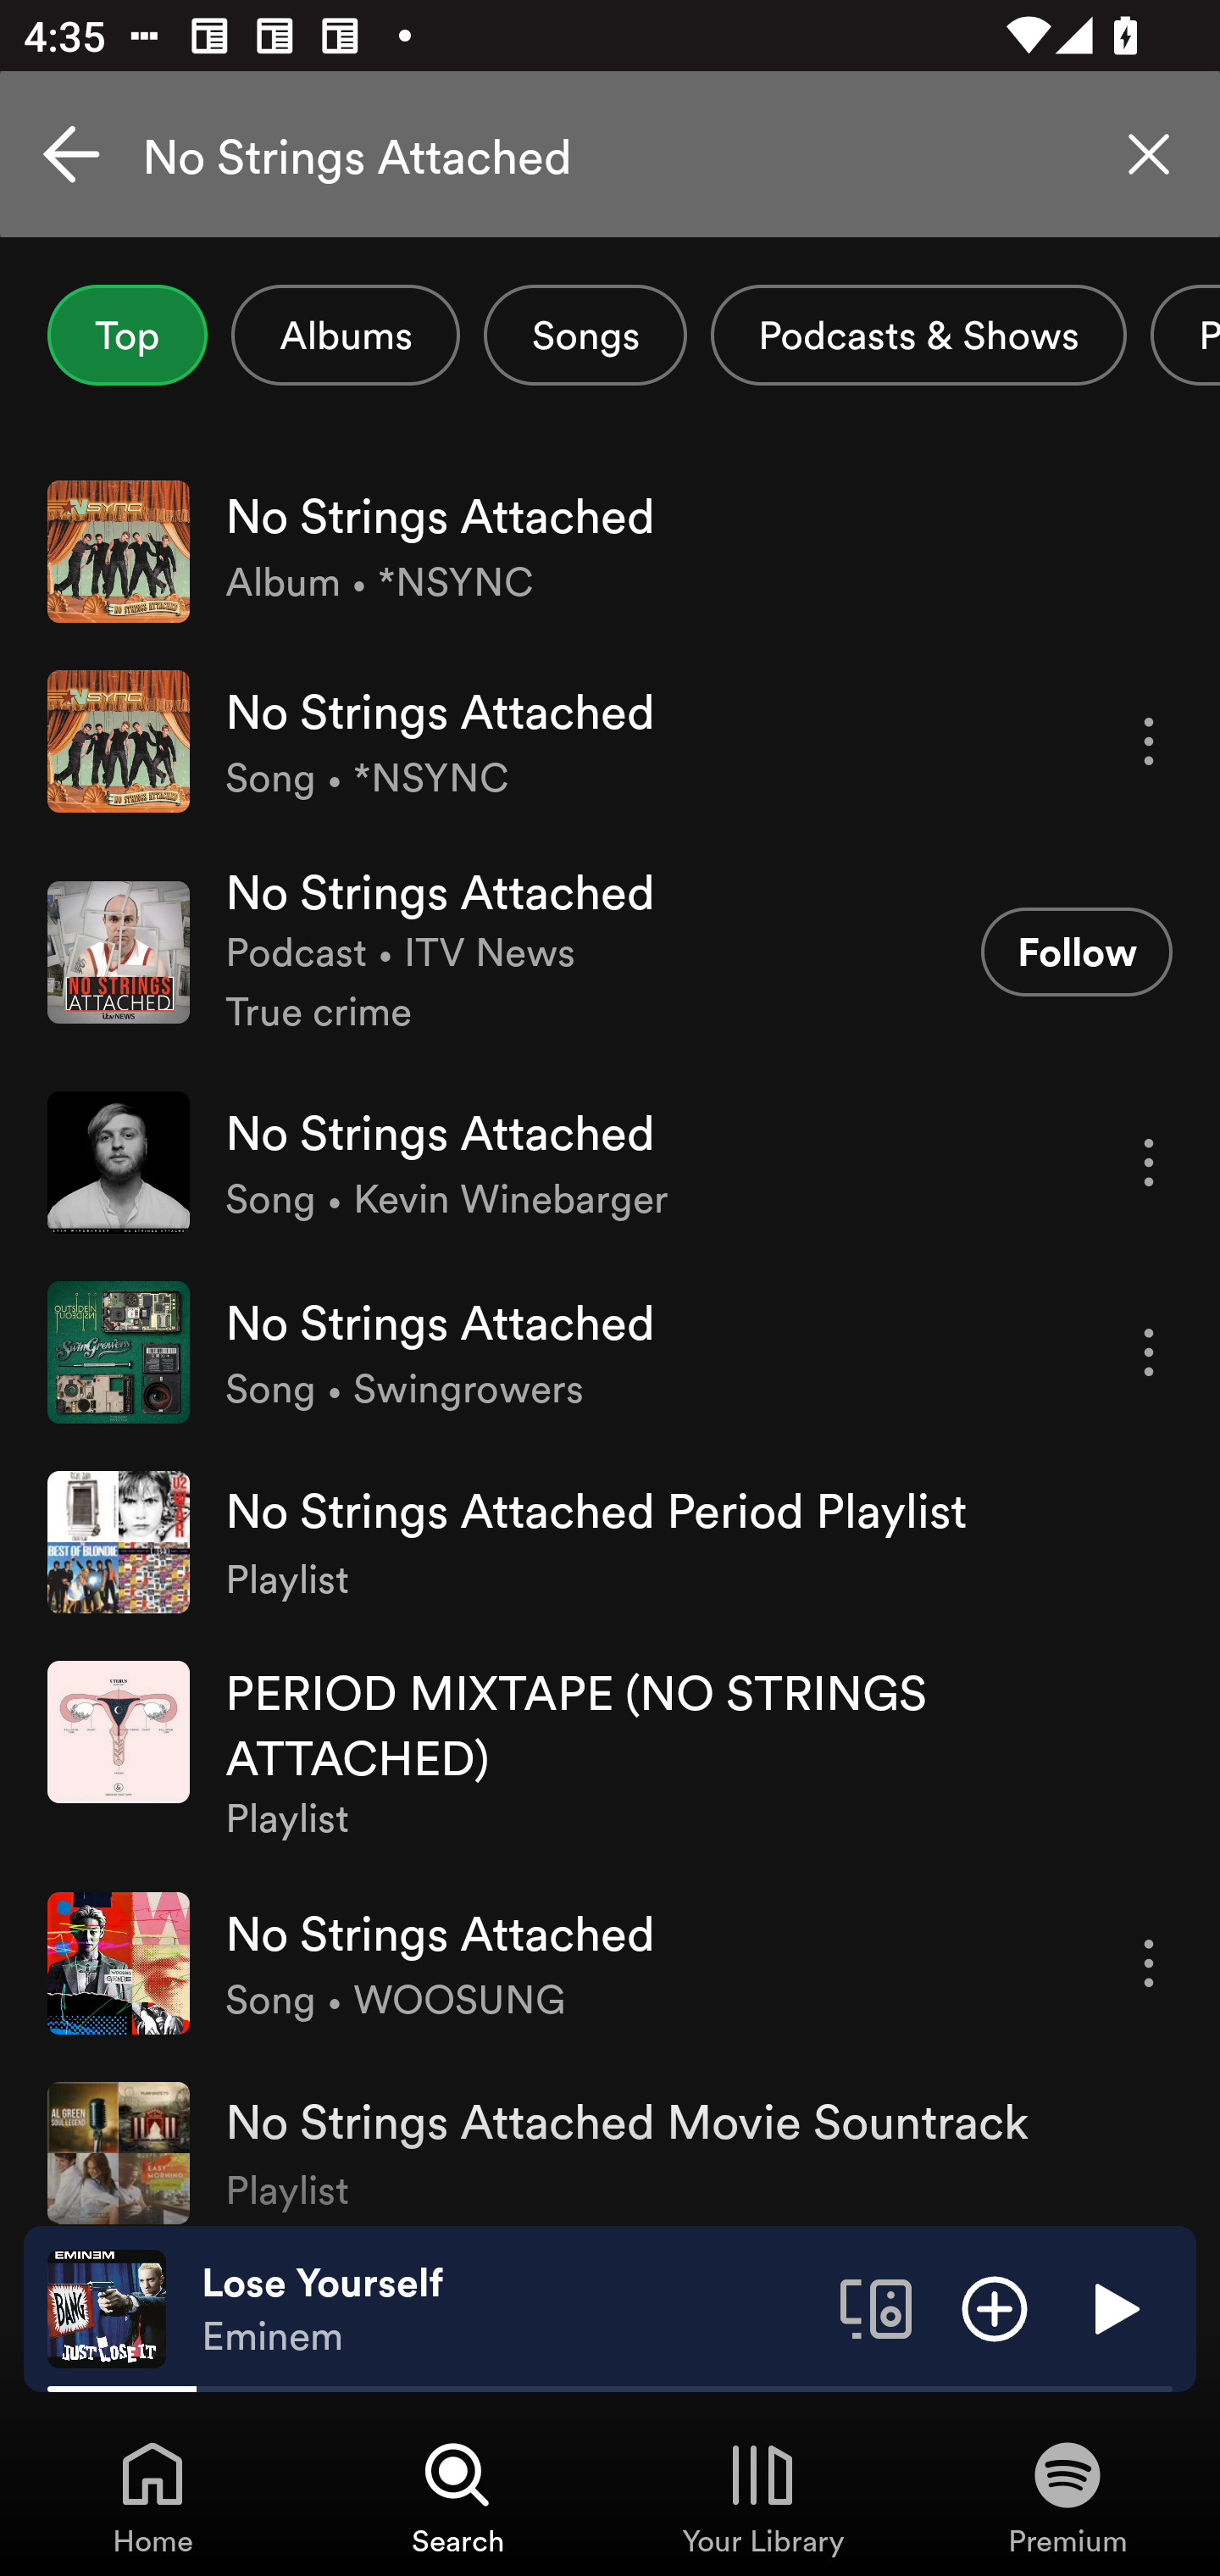 This screenshot has width=1220, height=2576. I want to click on More options for song No Strings Attached, so click(1149, 1964).